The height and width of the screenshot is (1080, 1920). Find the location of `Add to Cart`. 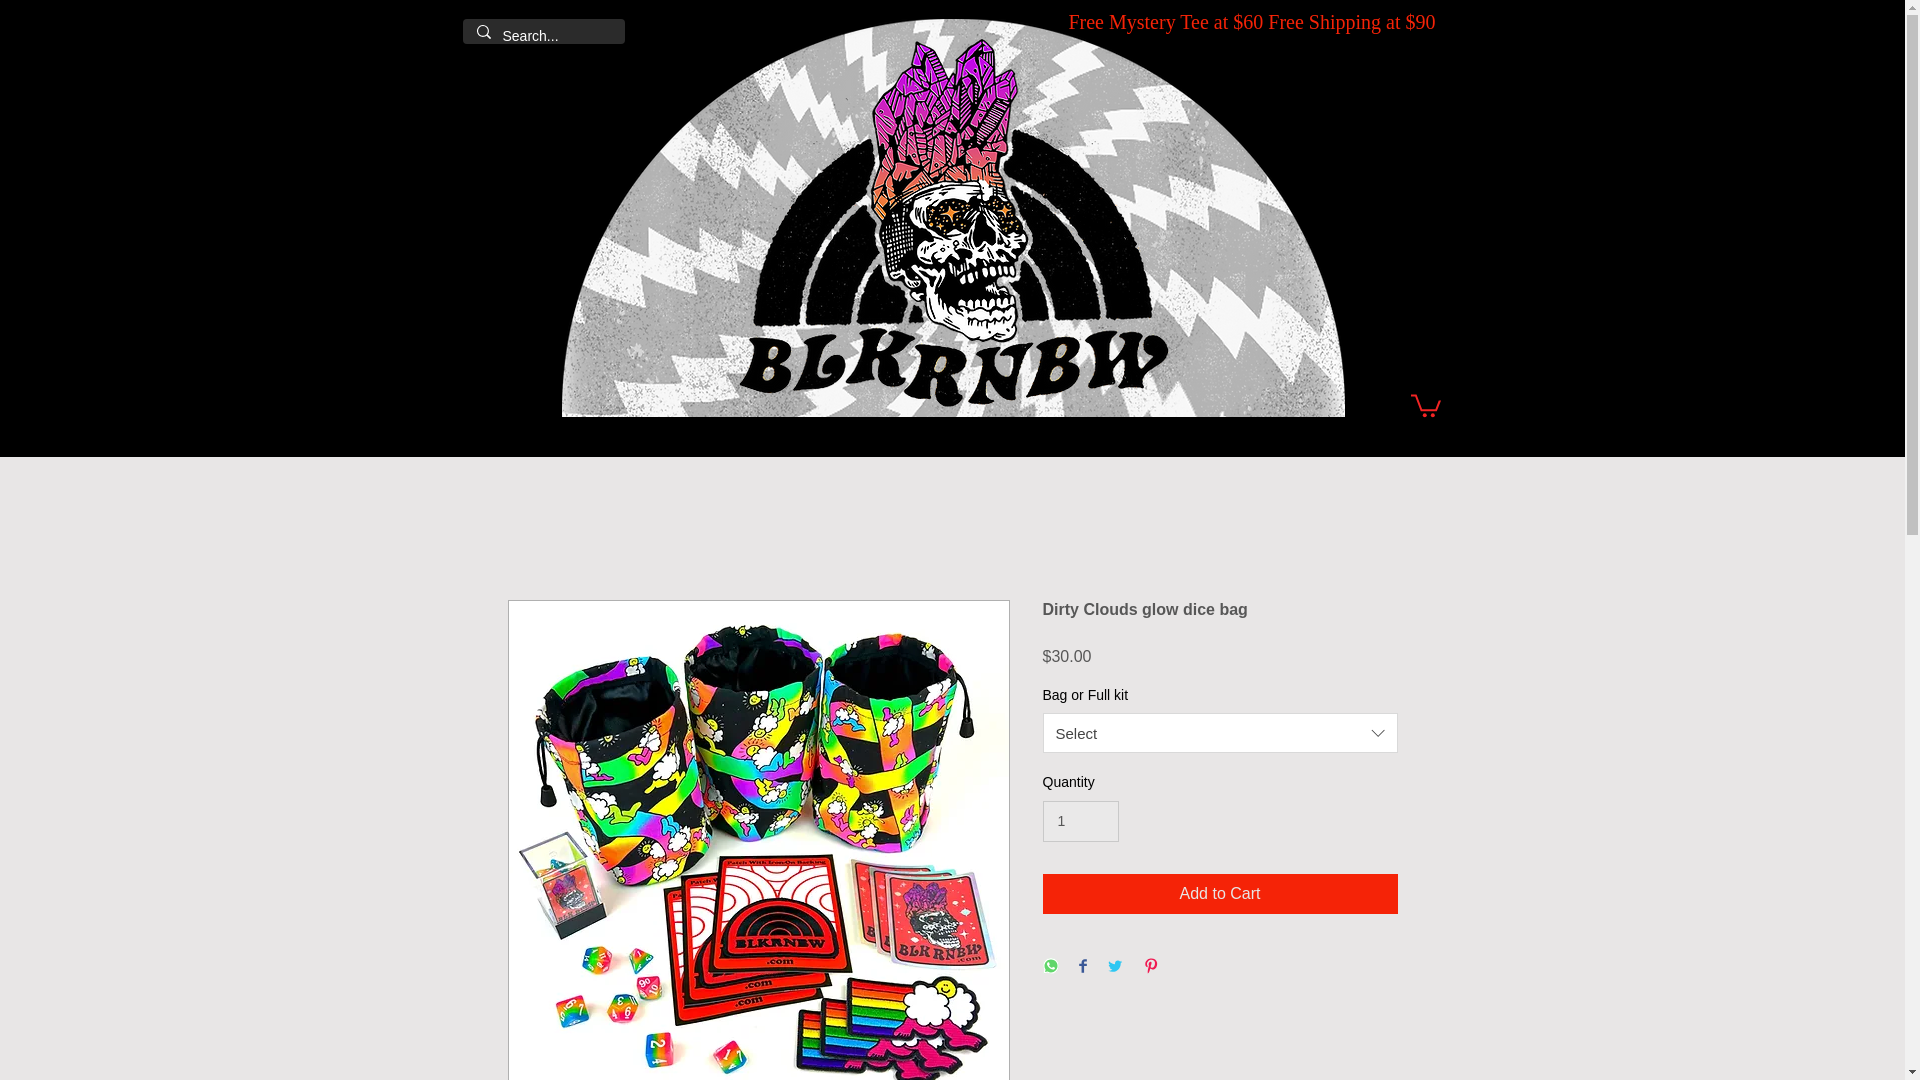

Add to Cart is located at coordinates (1220, 893).